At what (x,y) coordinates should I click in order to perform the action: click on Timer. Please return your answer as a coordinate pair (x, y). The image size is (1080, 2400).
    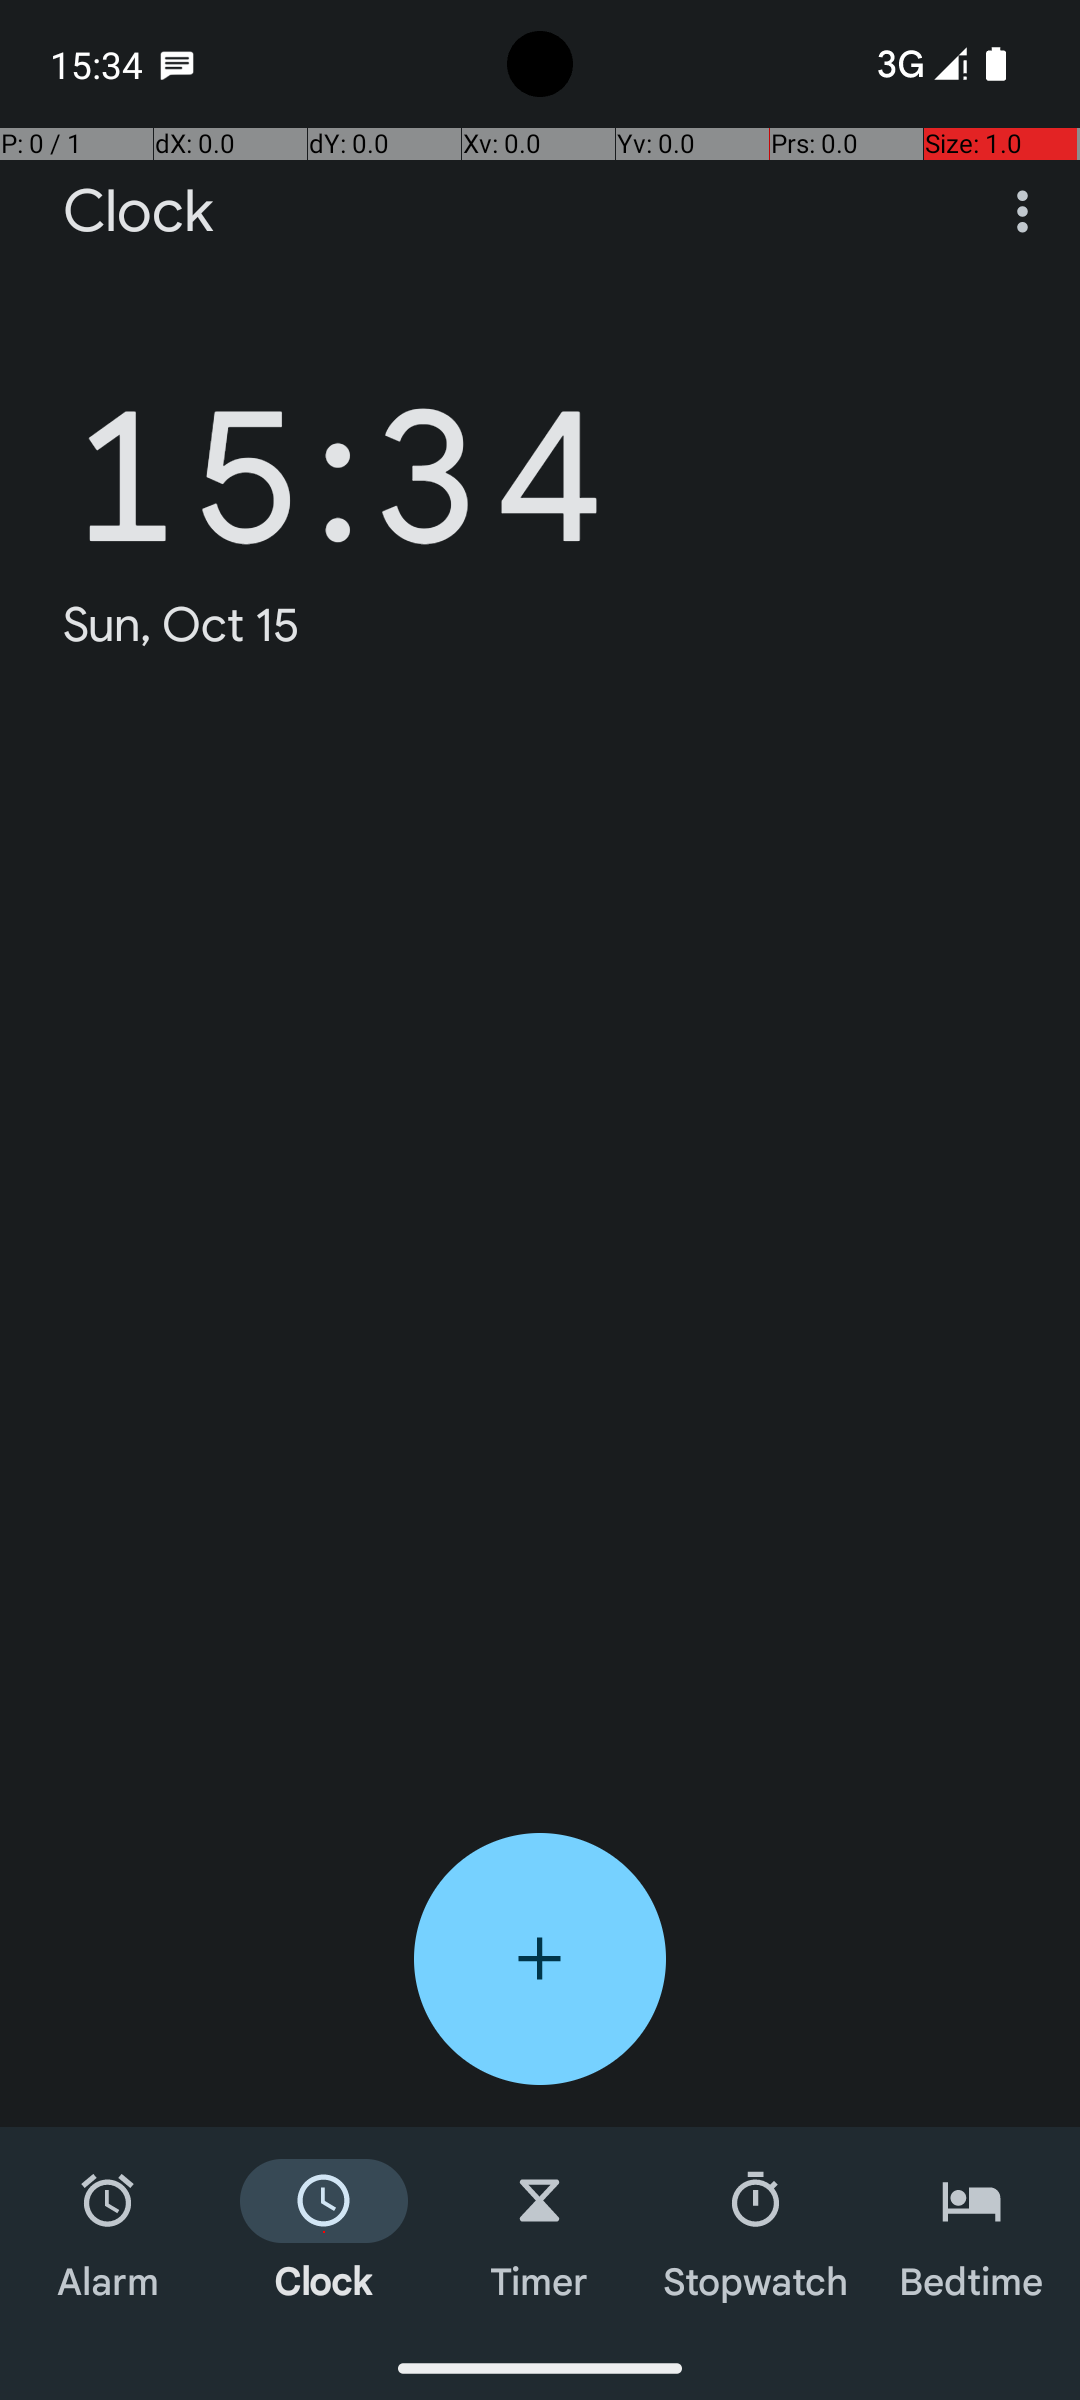
    Looking at the image, I should click on (540, 2232).